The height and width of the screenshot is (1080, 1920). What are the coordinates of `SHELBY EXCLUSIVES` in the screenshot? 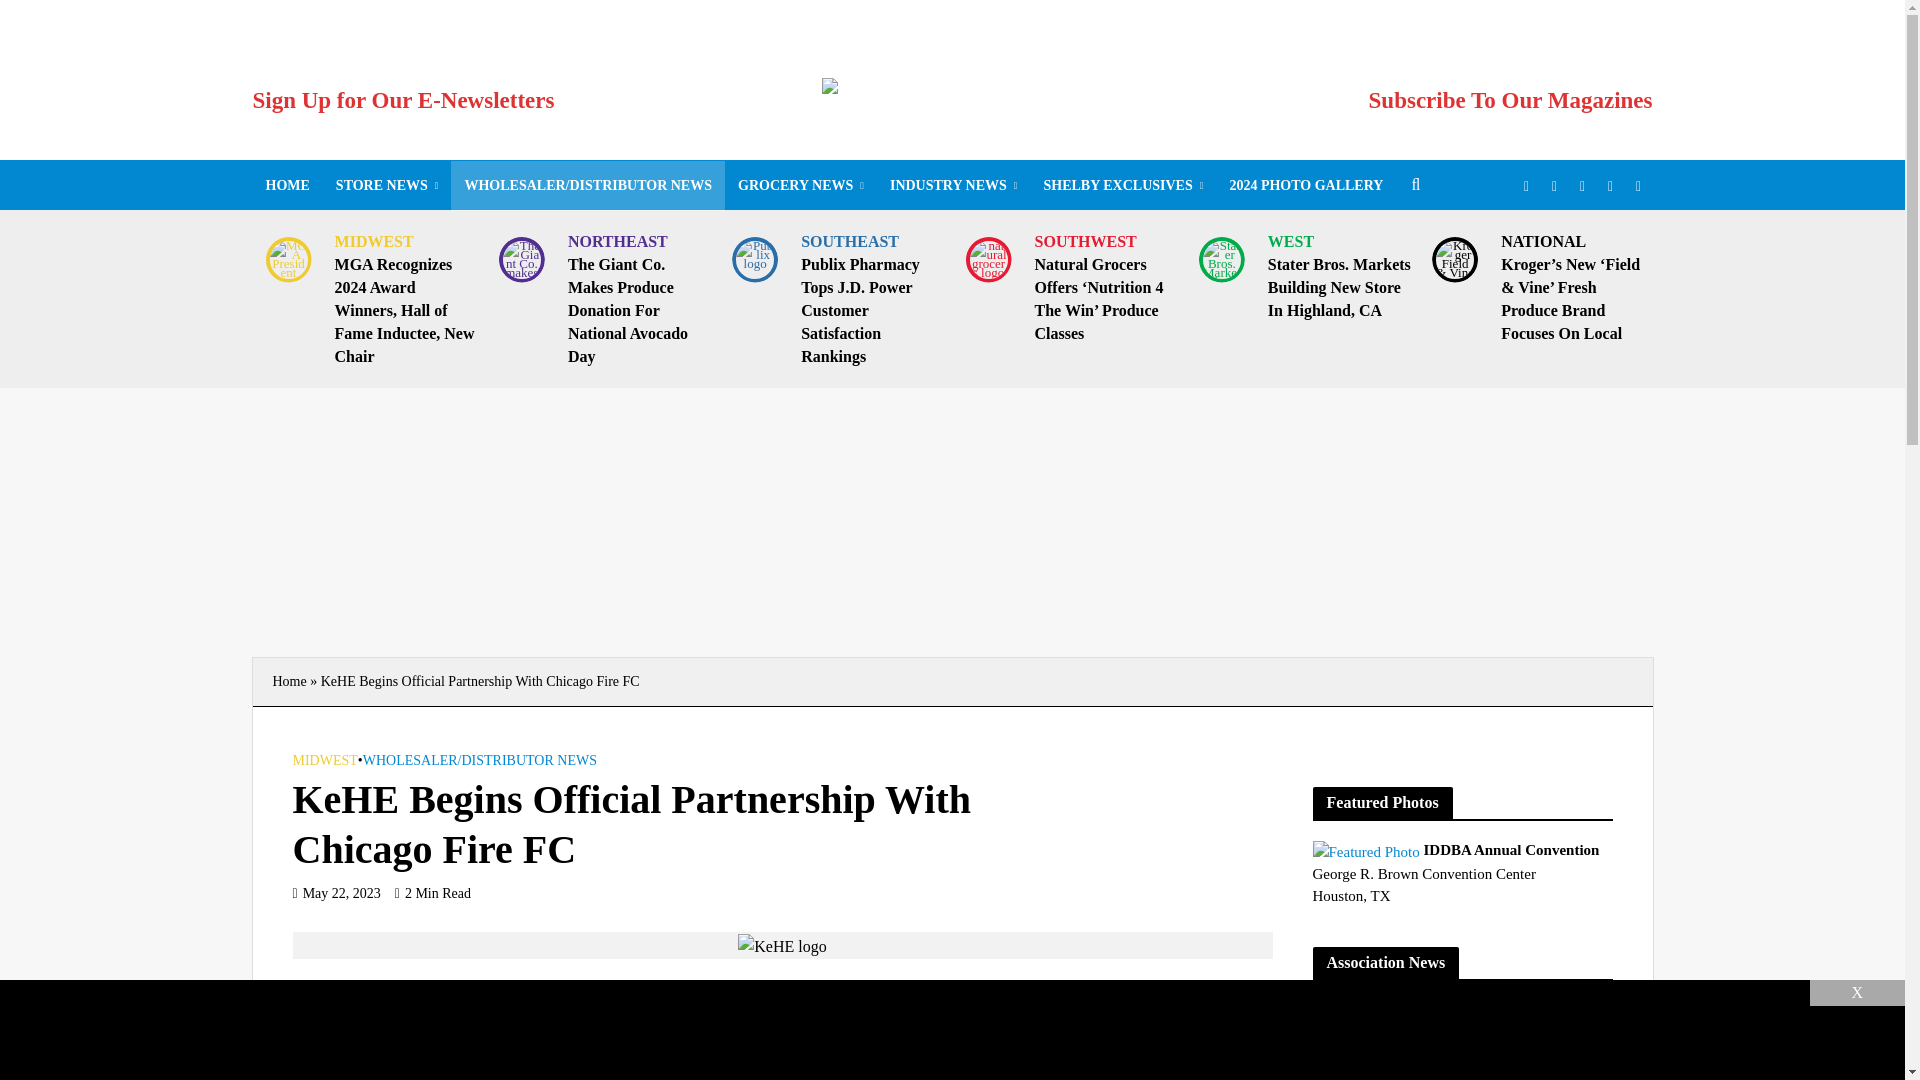 It's located at (1122, 185).